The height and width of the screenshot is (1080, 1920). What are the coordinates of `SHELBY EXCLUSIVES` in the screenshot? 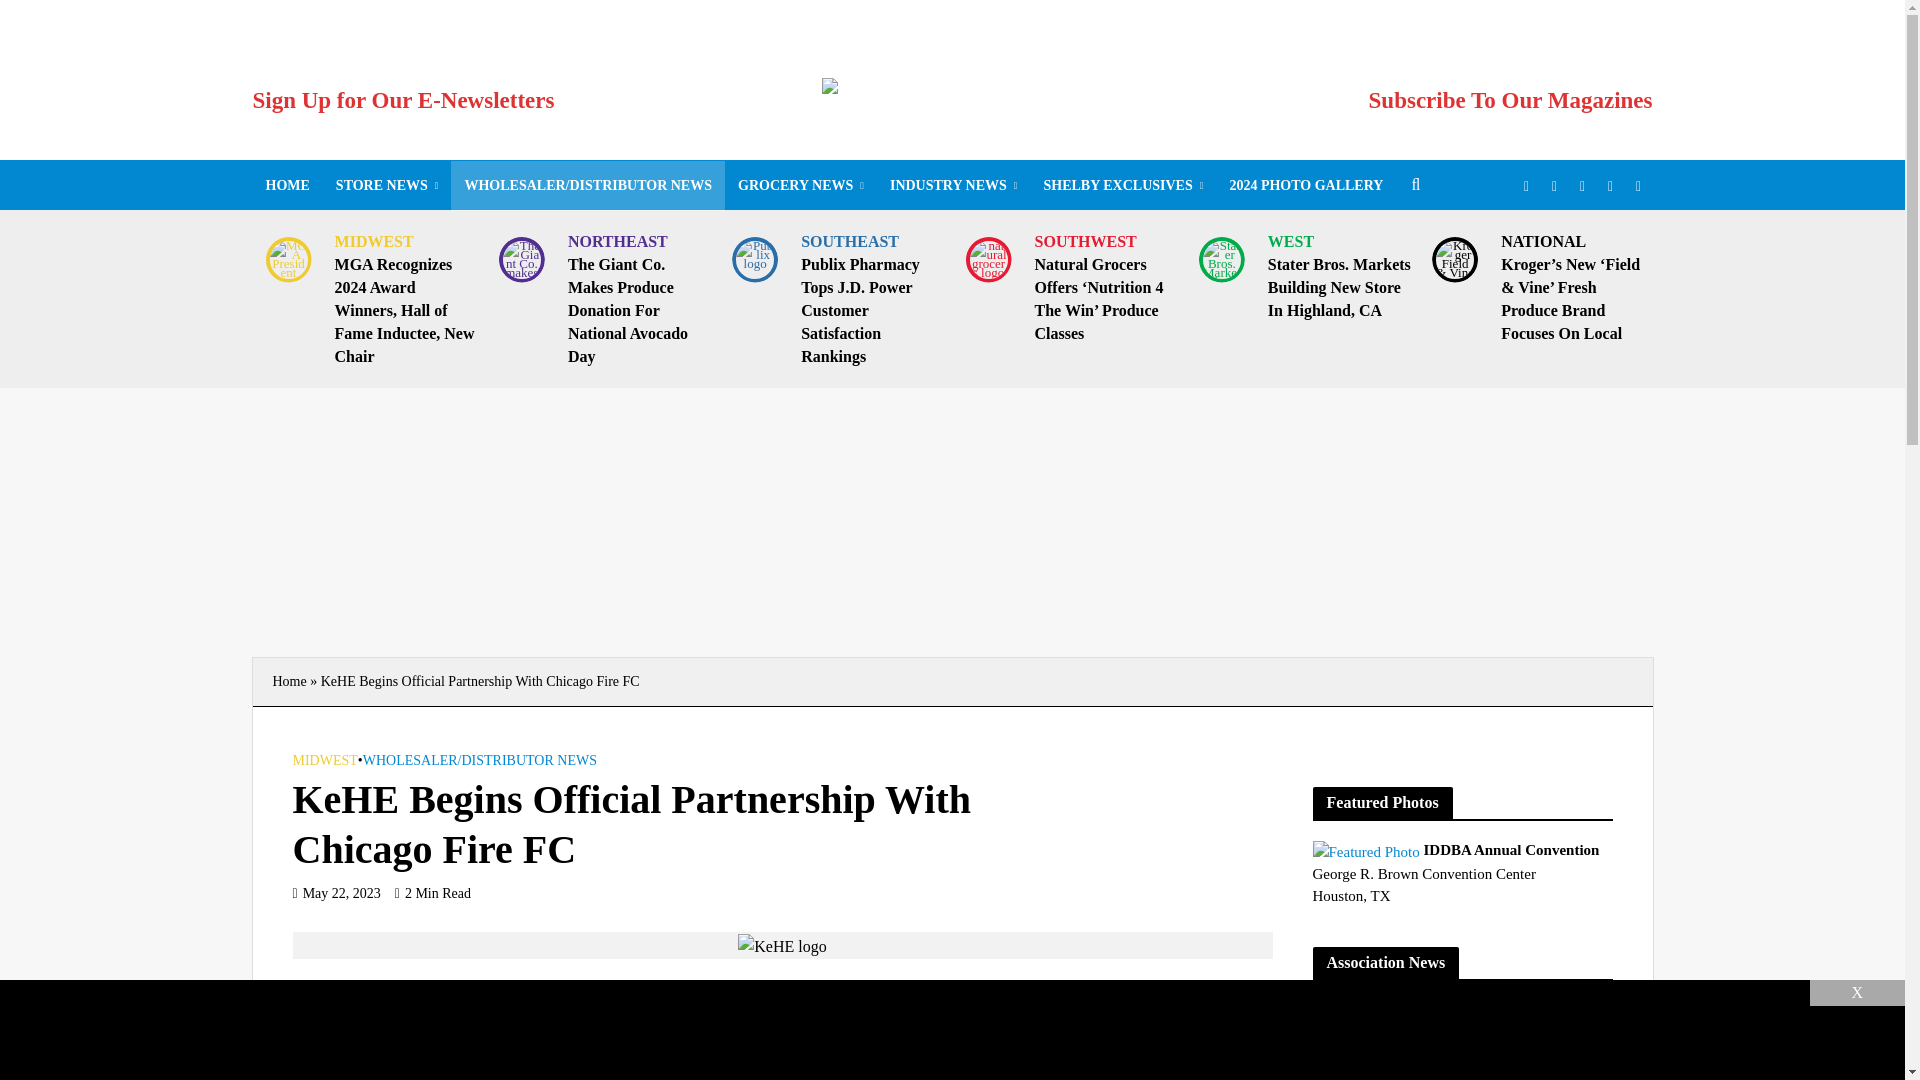 It's located at (1122, 185).